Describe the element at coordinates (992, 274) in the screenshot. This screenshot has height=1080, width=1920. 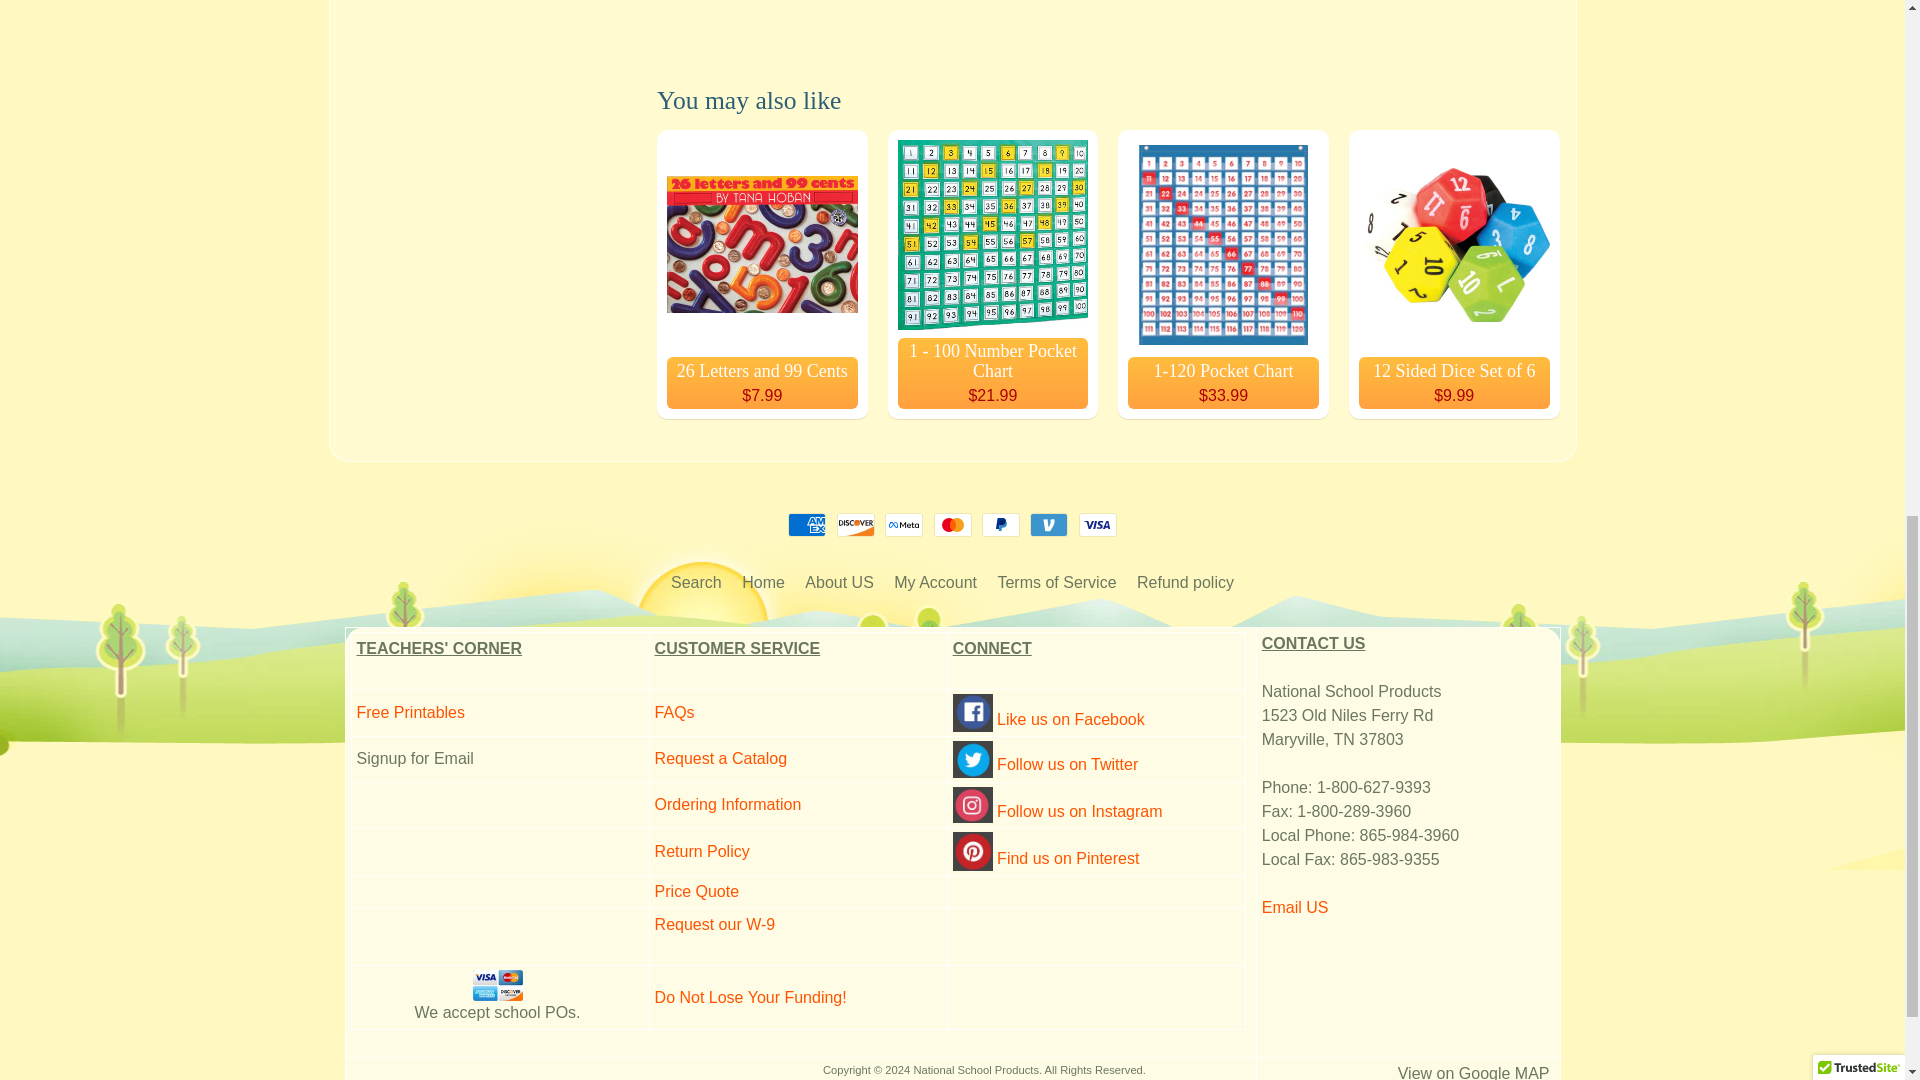
I see `1 - 100 Number Pocket Chart` at that location.